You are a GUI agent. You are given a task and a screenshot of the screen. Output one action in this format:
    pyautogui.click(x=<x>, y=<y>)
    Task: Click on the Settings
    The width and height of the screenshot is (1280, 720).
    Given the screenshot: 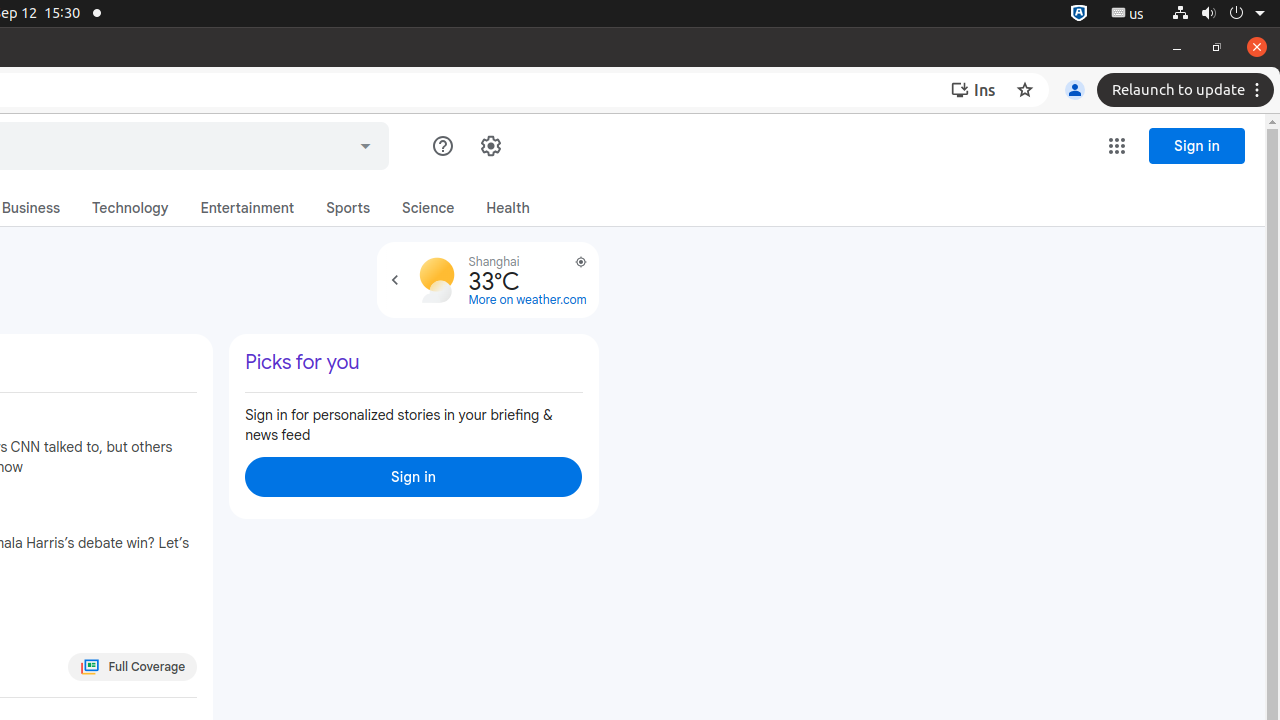 What is the action you would take?
    pyautogui.click(x=490, y=146)
    